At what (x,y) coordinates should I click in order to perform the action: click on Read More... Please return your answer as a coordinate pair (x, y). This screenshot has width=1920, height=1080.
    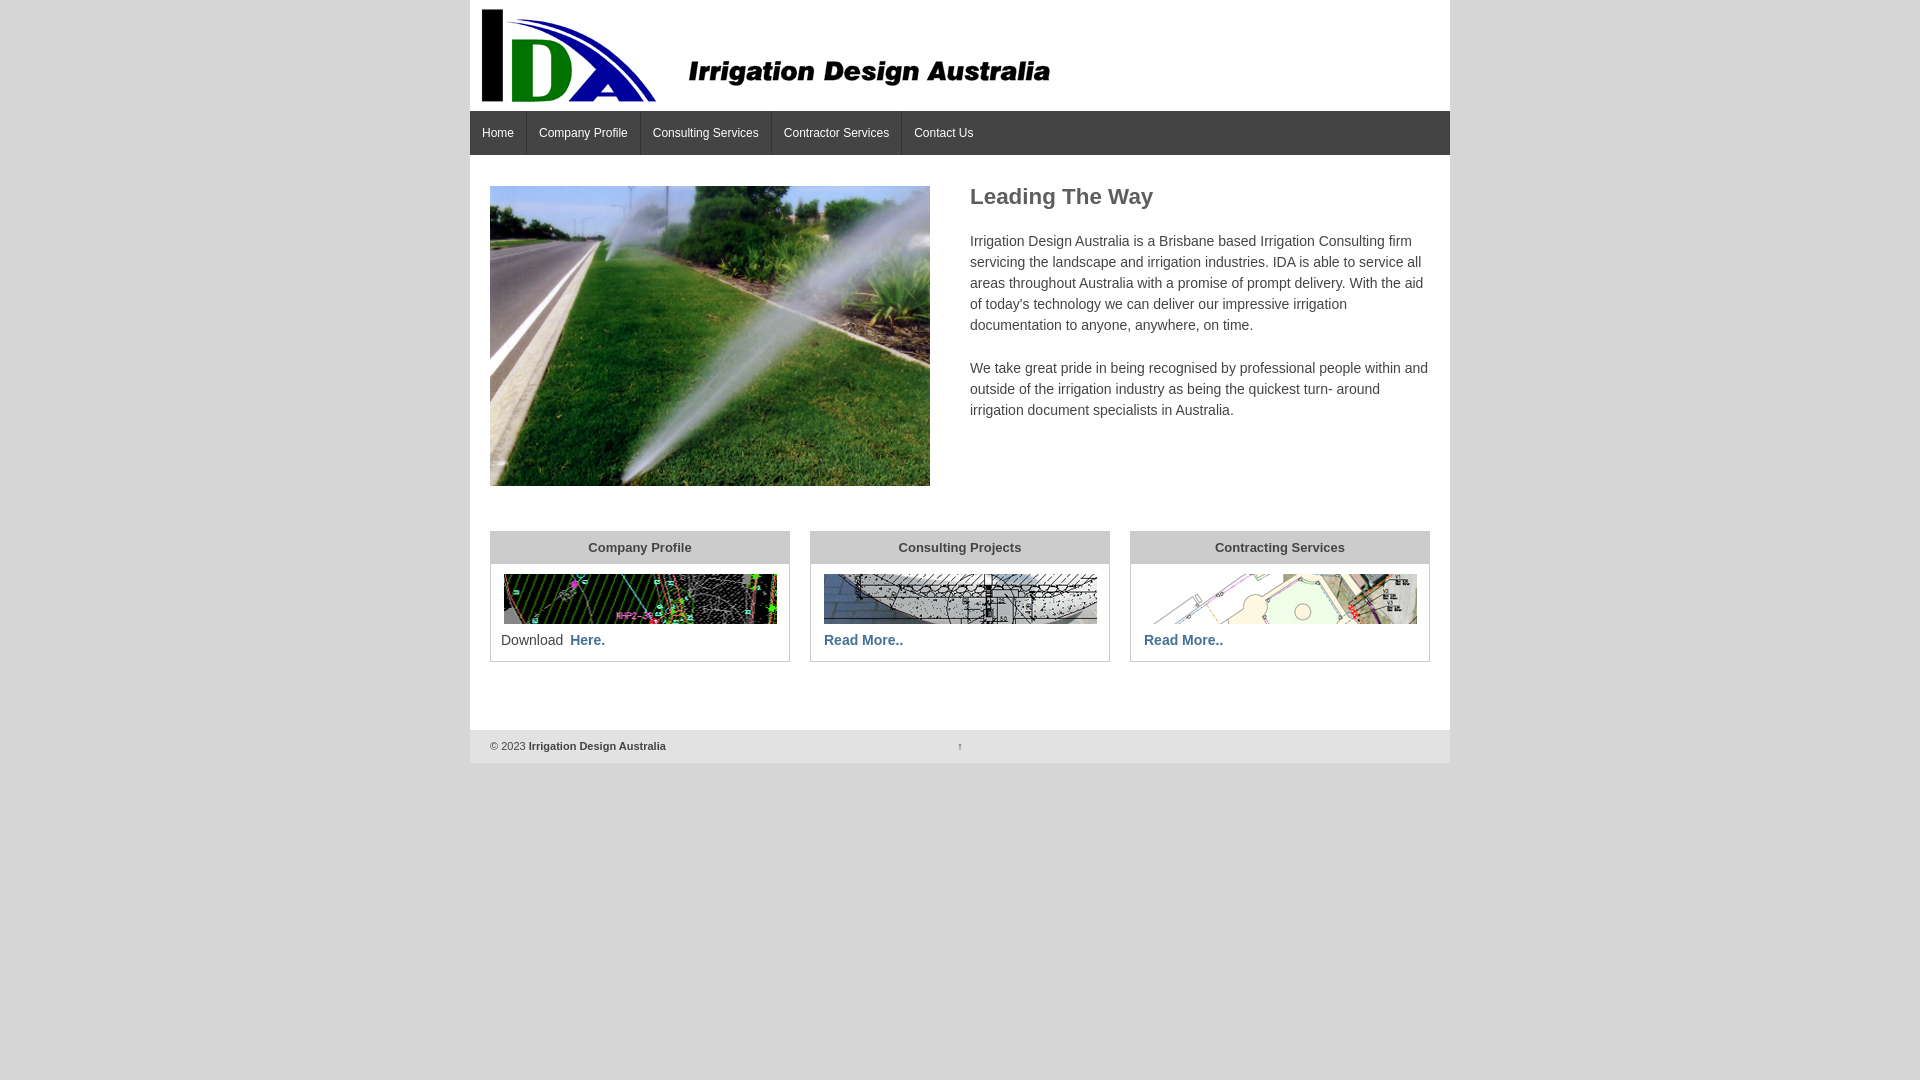
    Looking at the image, I should click on (864, 640).